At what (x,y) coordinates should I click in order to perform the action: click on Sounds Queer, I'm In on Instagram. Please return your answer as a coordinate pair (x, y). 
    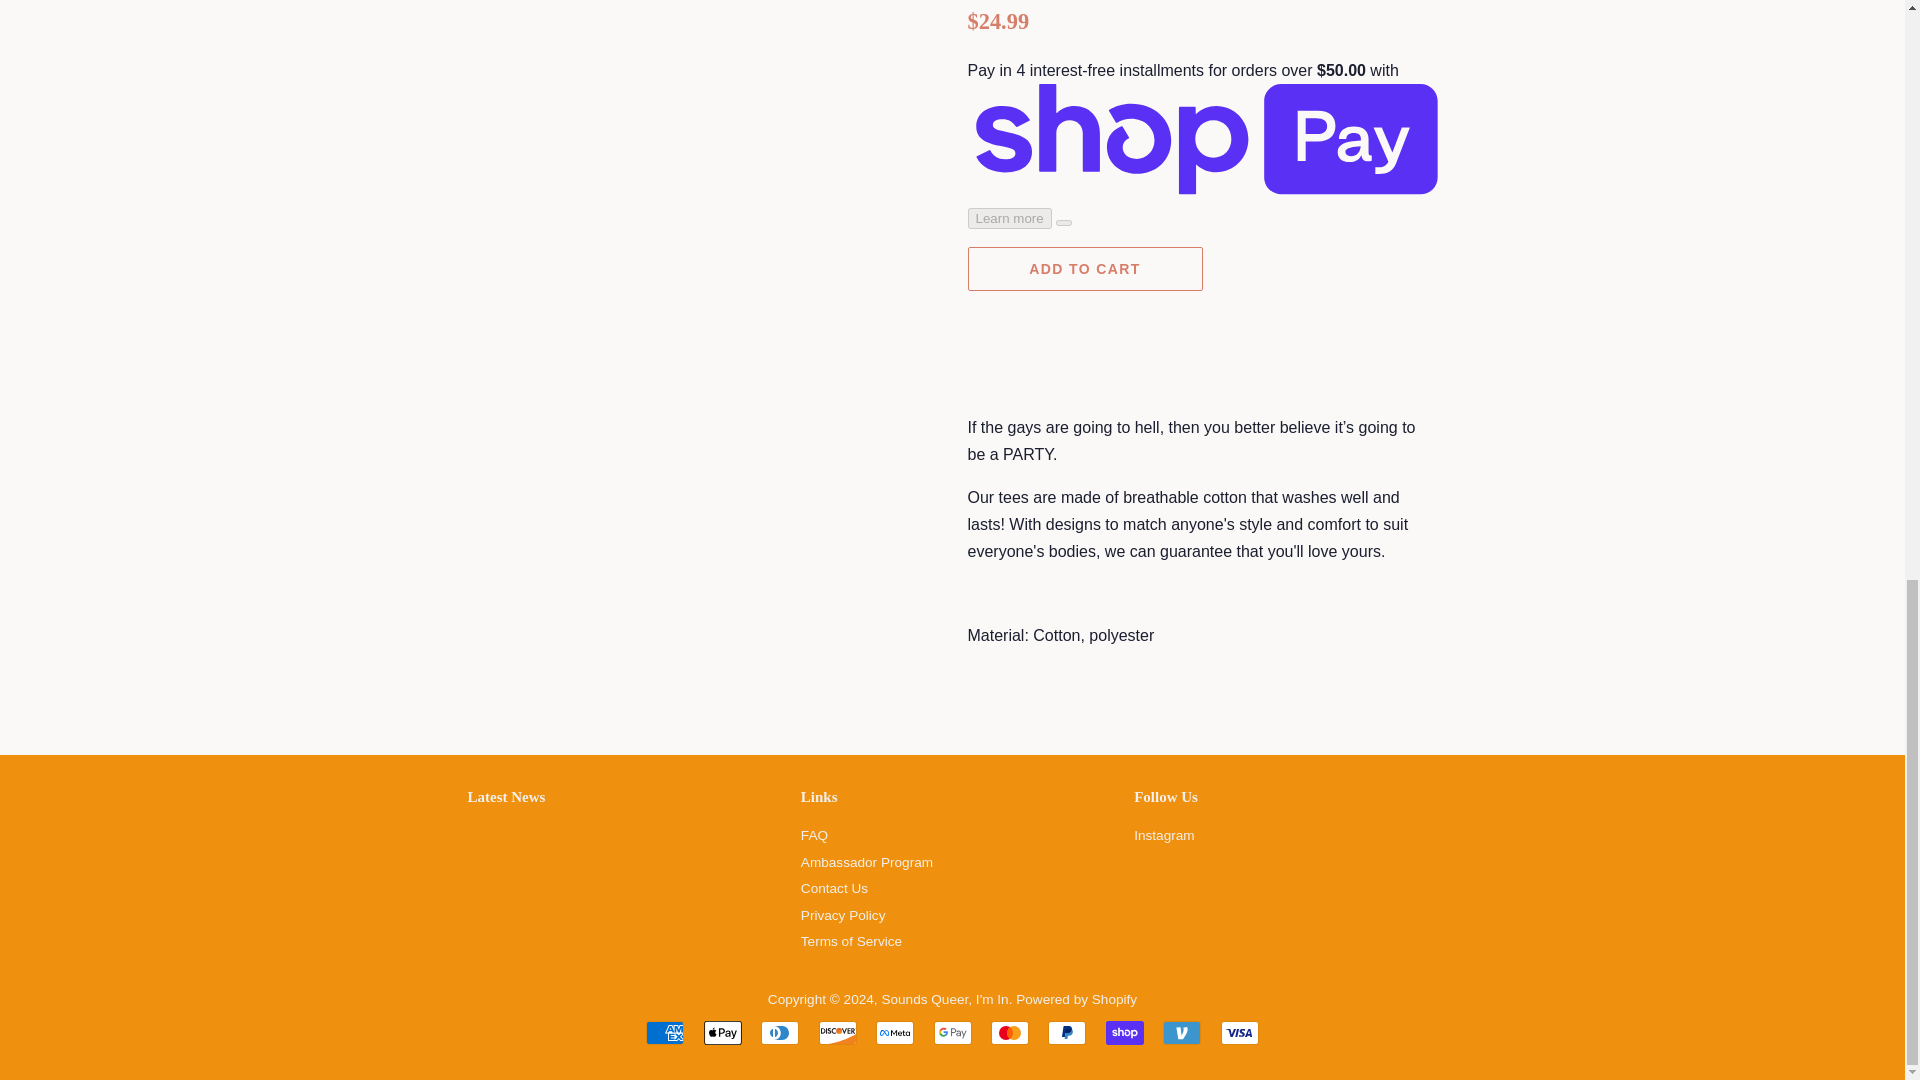
    Looking at the image, I should click on (1164, 836).